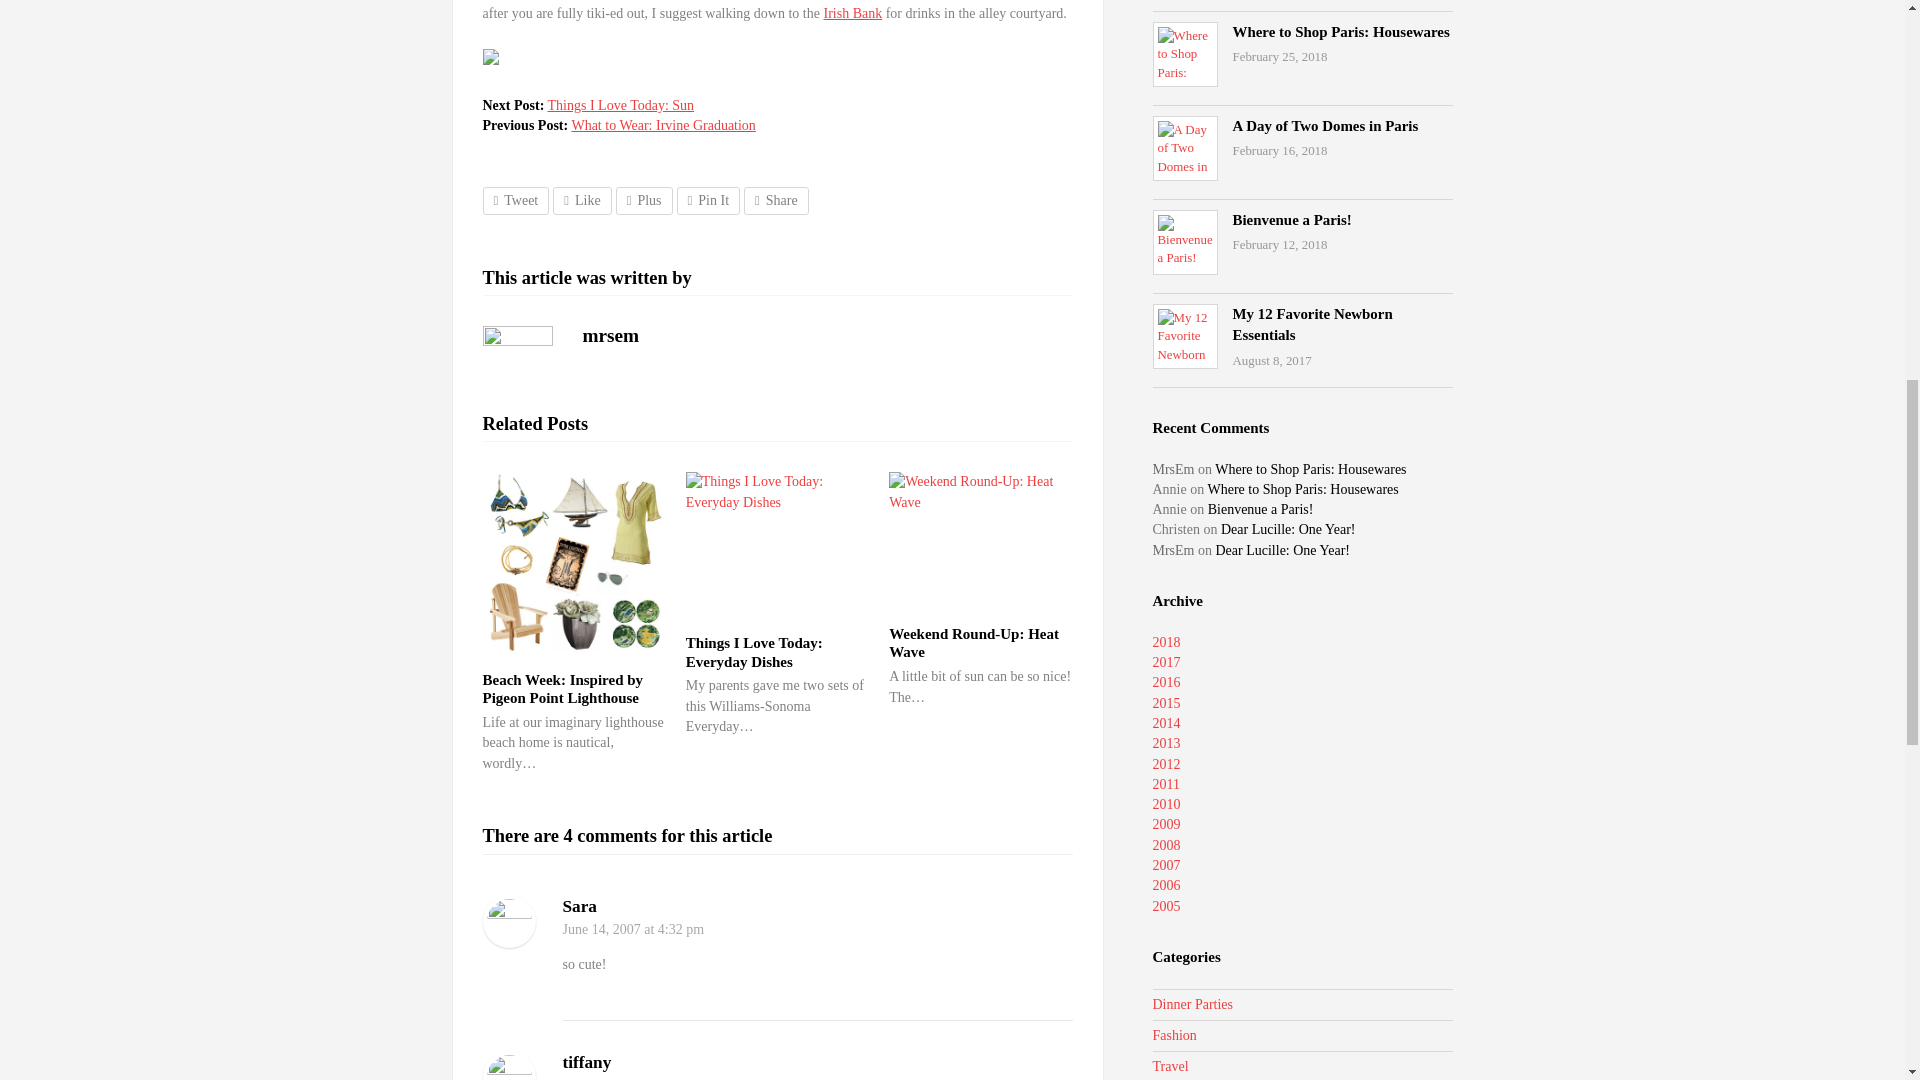 Image resolution: width=1920 pixels, height=1080 pixels. Describe the element at coordinates (581, 200) in the screenshot. I see `Like` at that location.